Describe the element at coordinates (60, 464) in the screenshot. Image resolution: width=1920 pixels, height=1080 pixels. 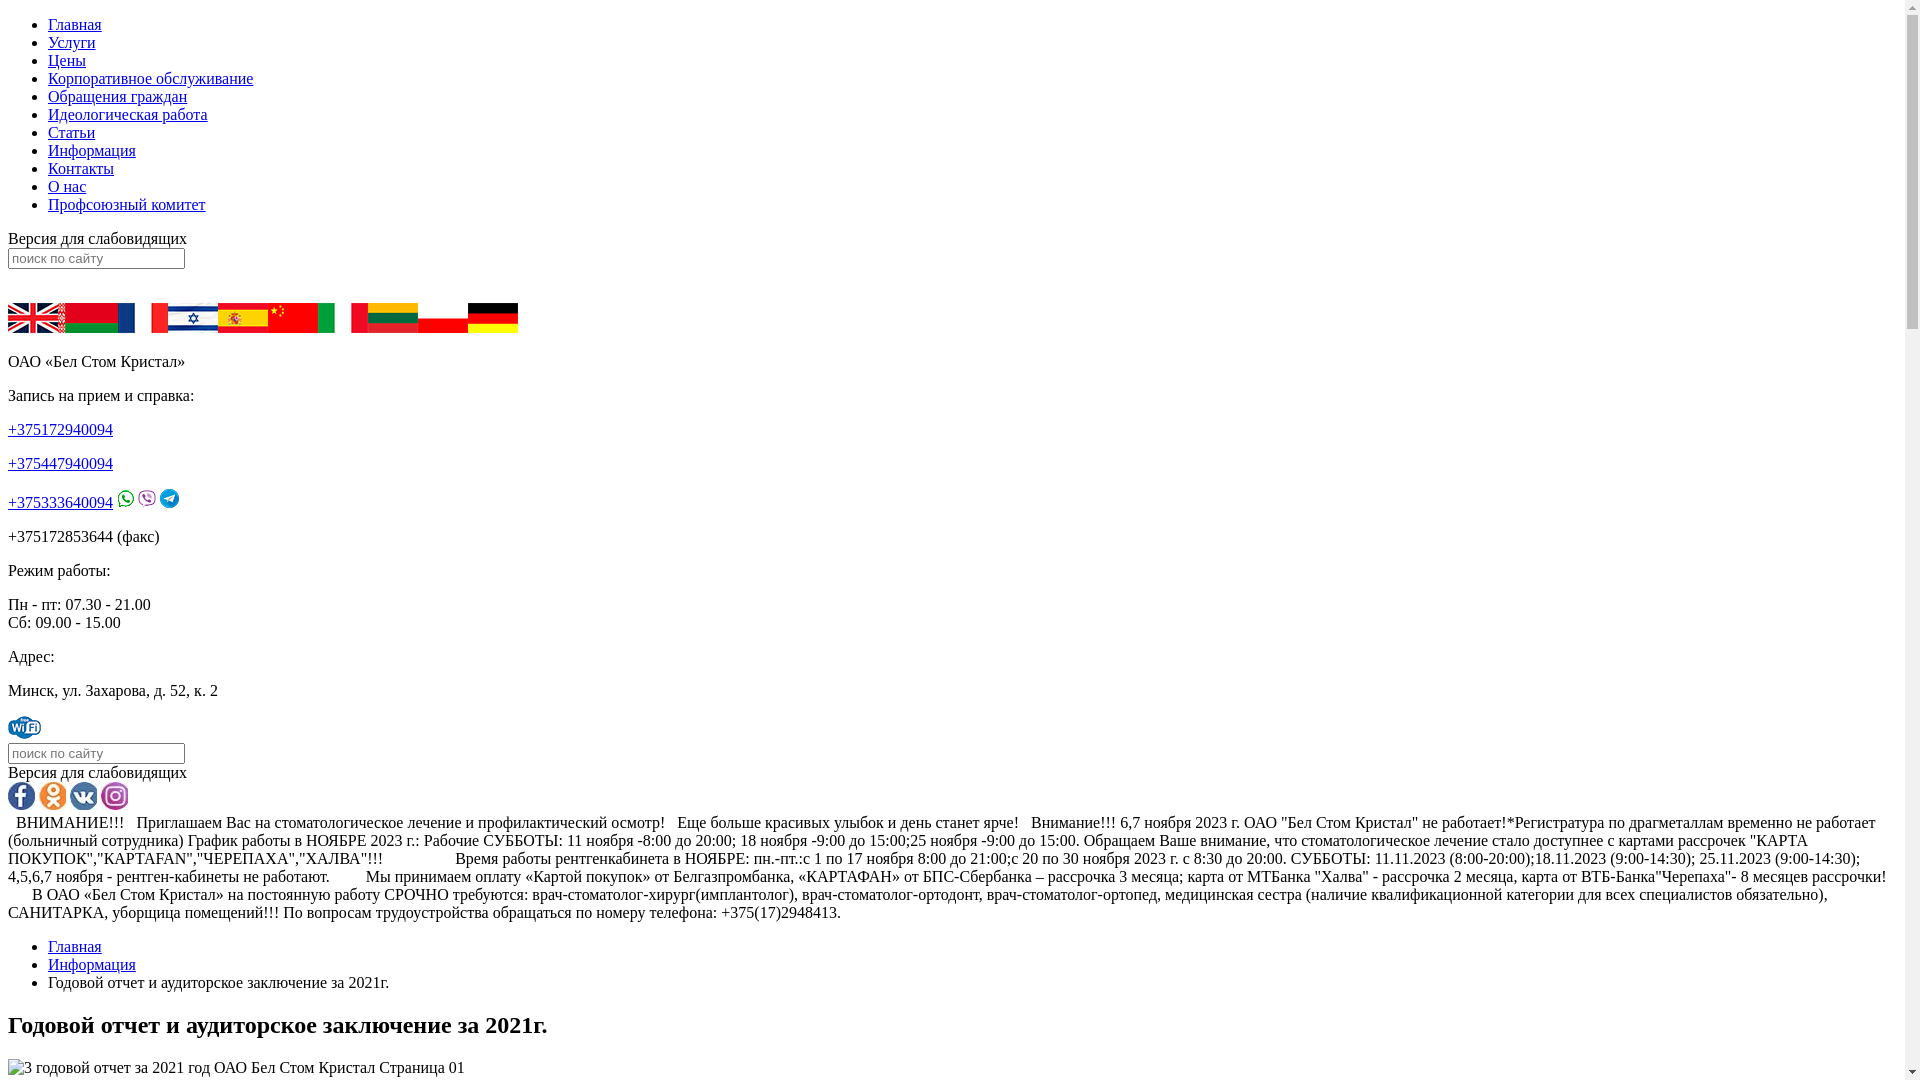
I see `+375447940094` at that location.